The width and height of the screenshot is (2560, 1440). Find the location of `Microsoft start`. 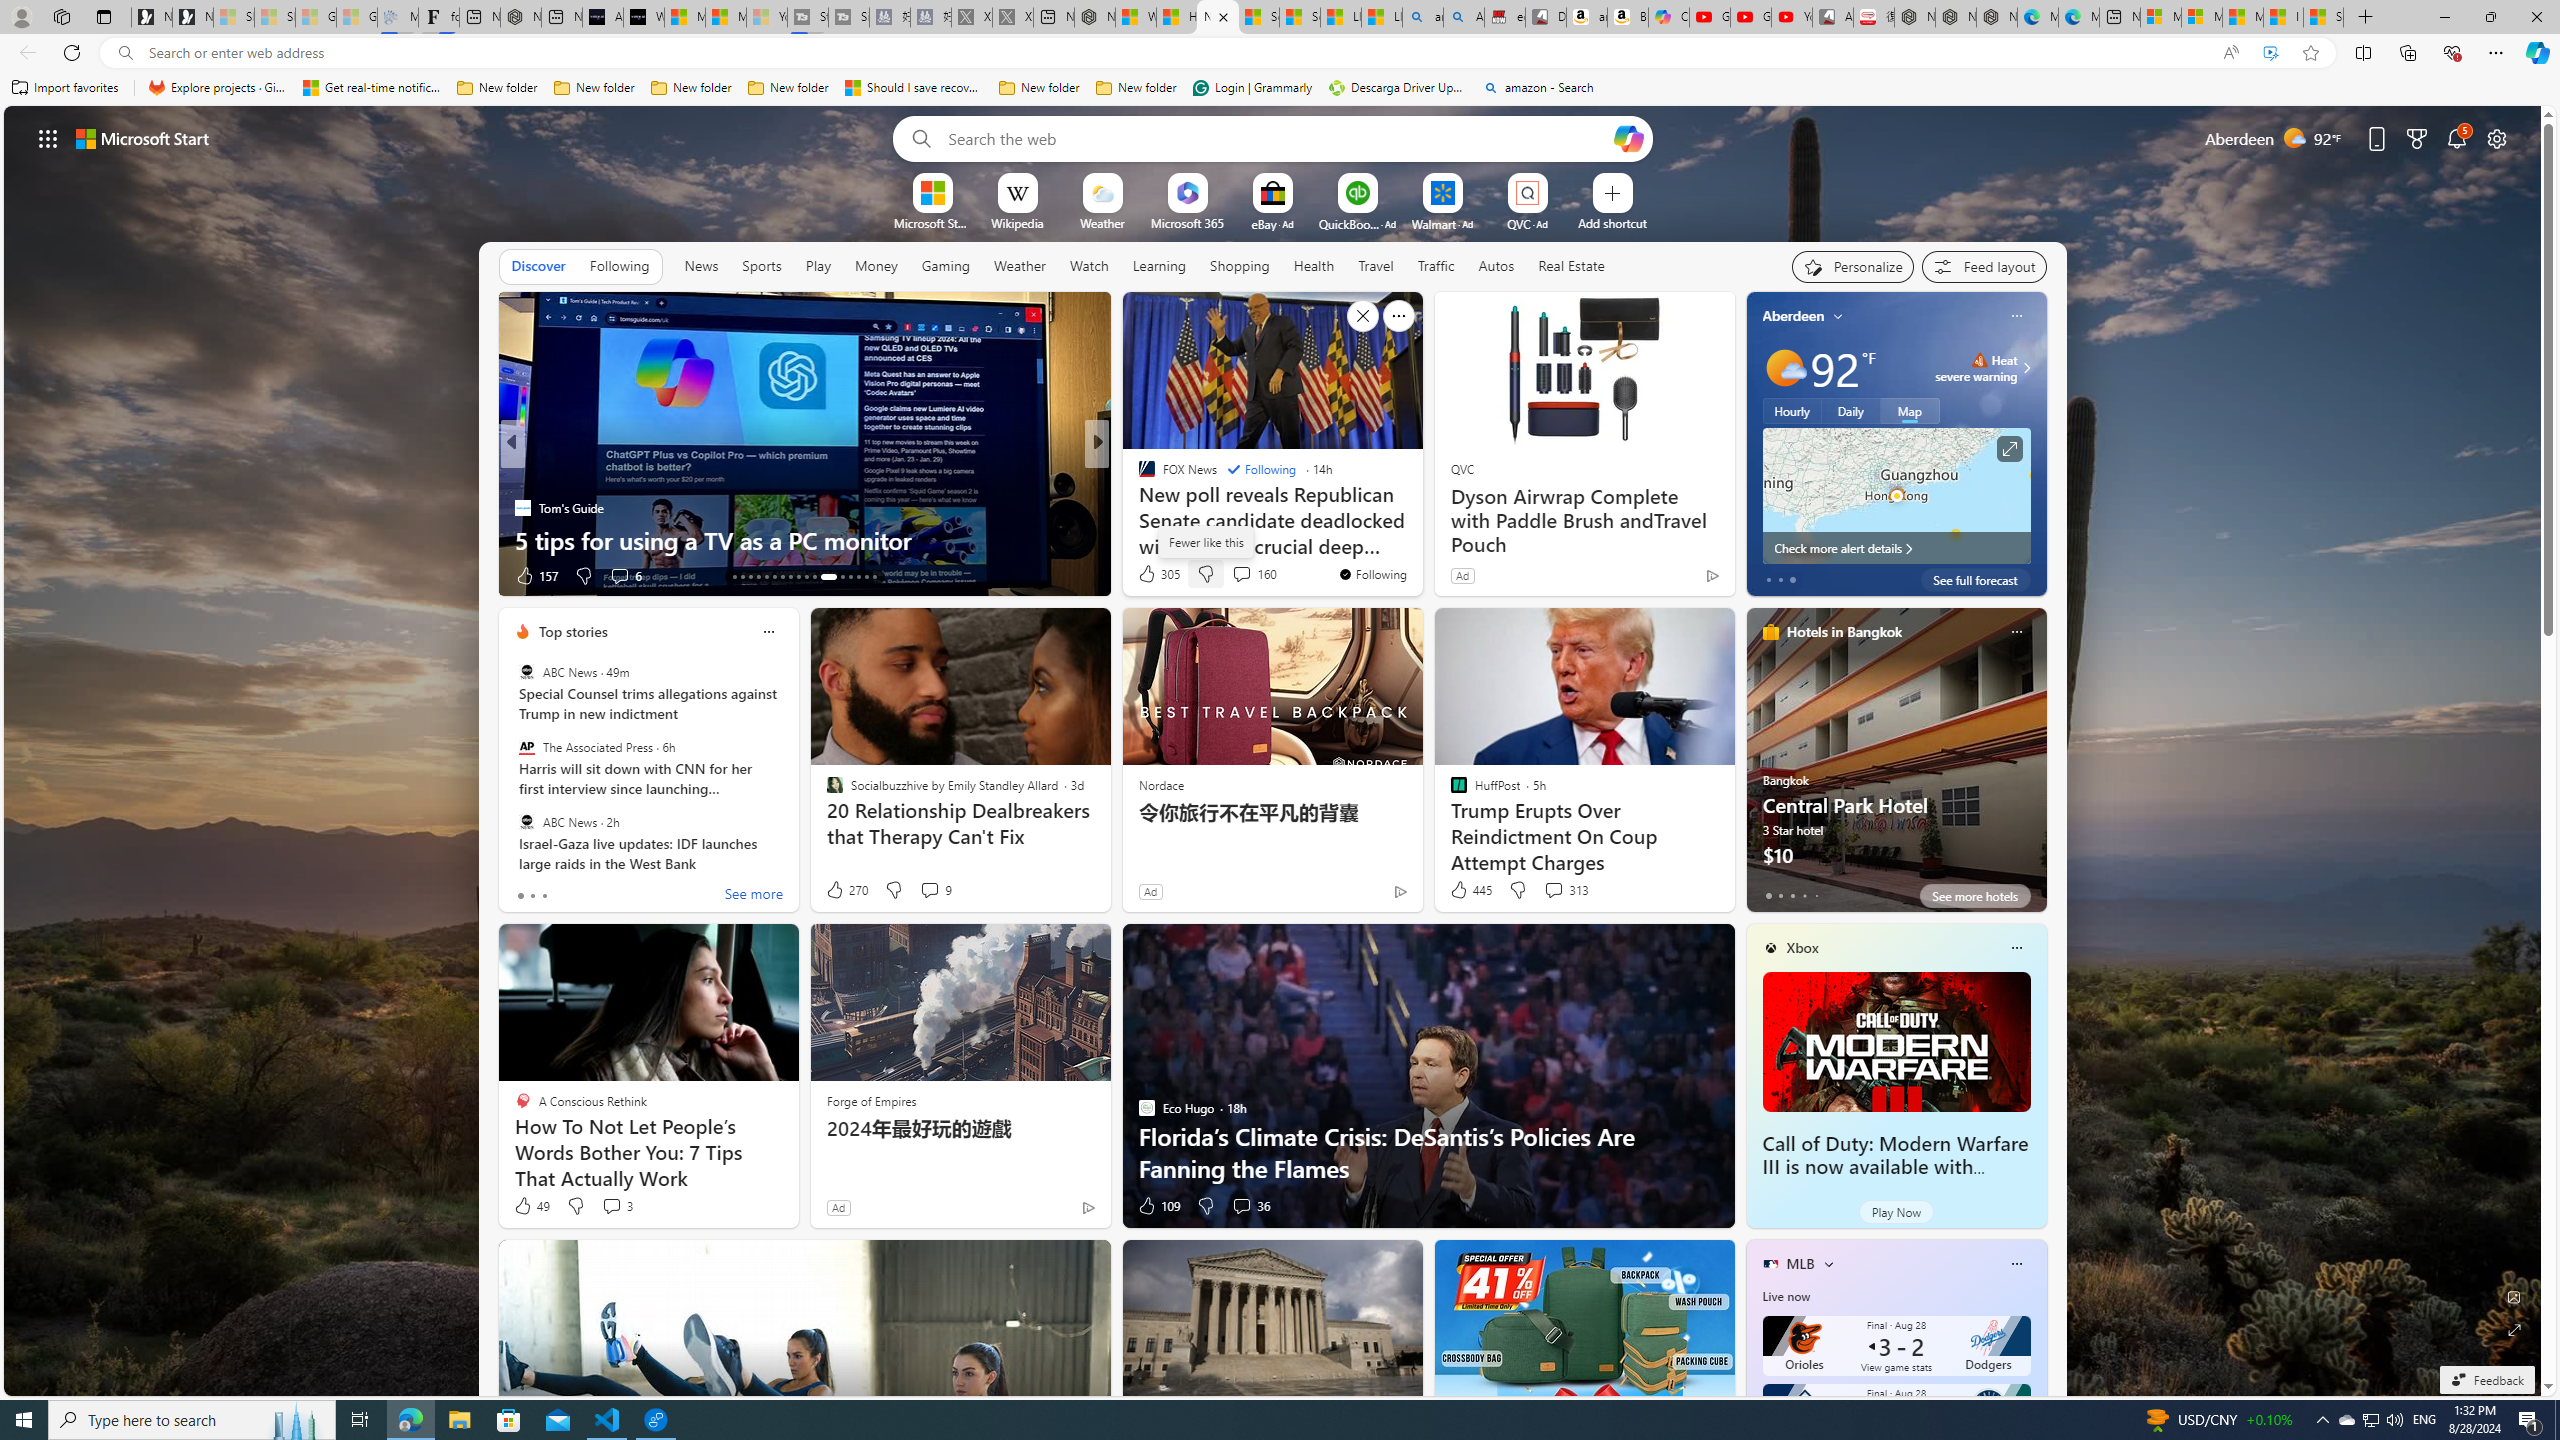

Microsoft start is located at coordinates (143, 138).